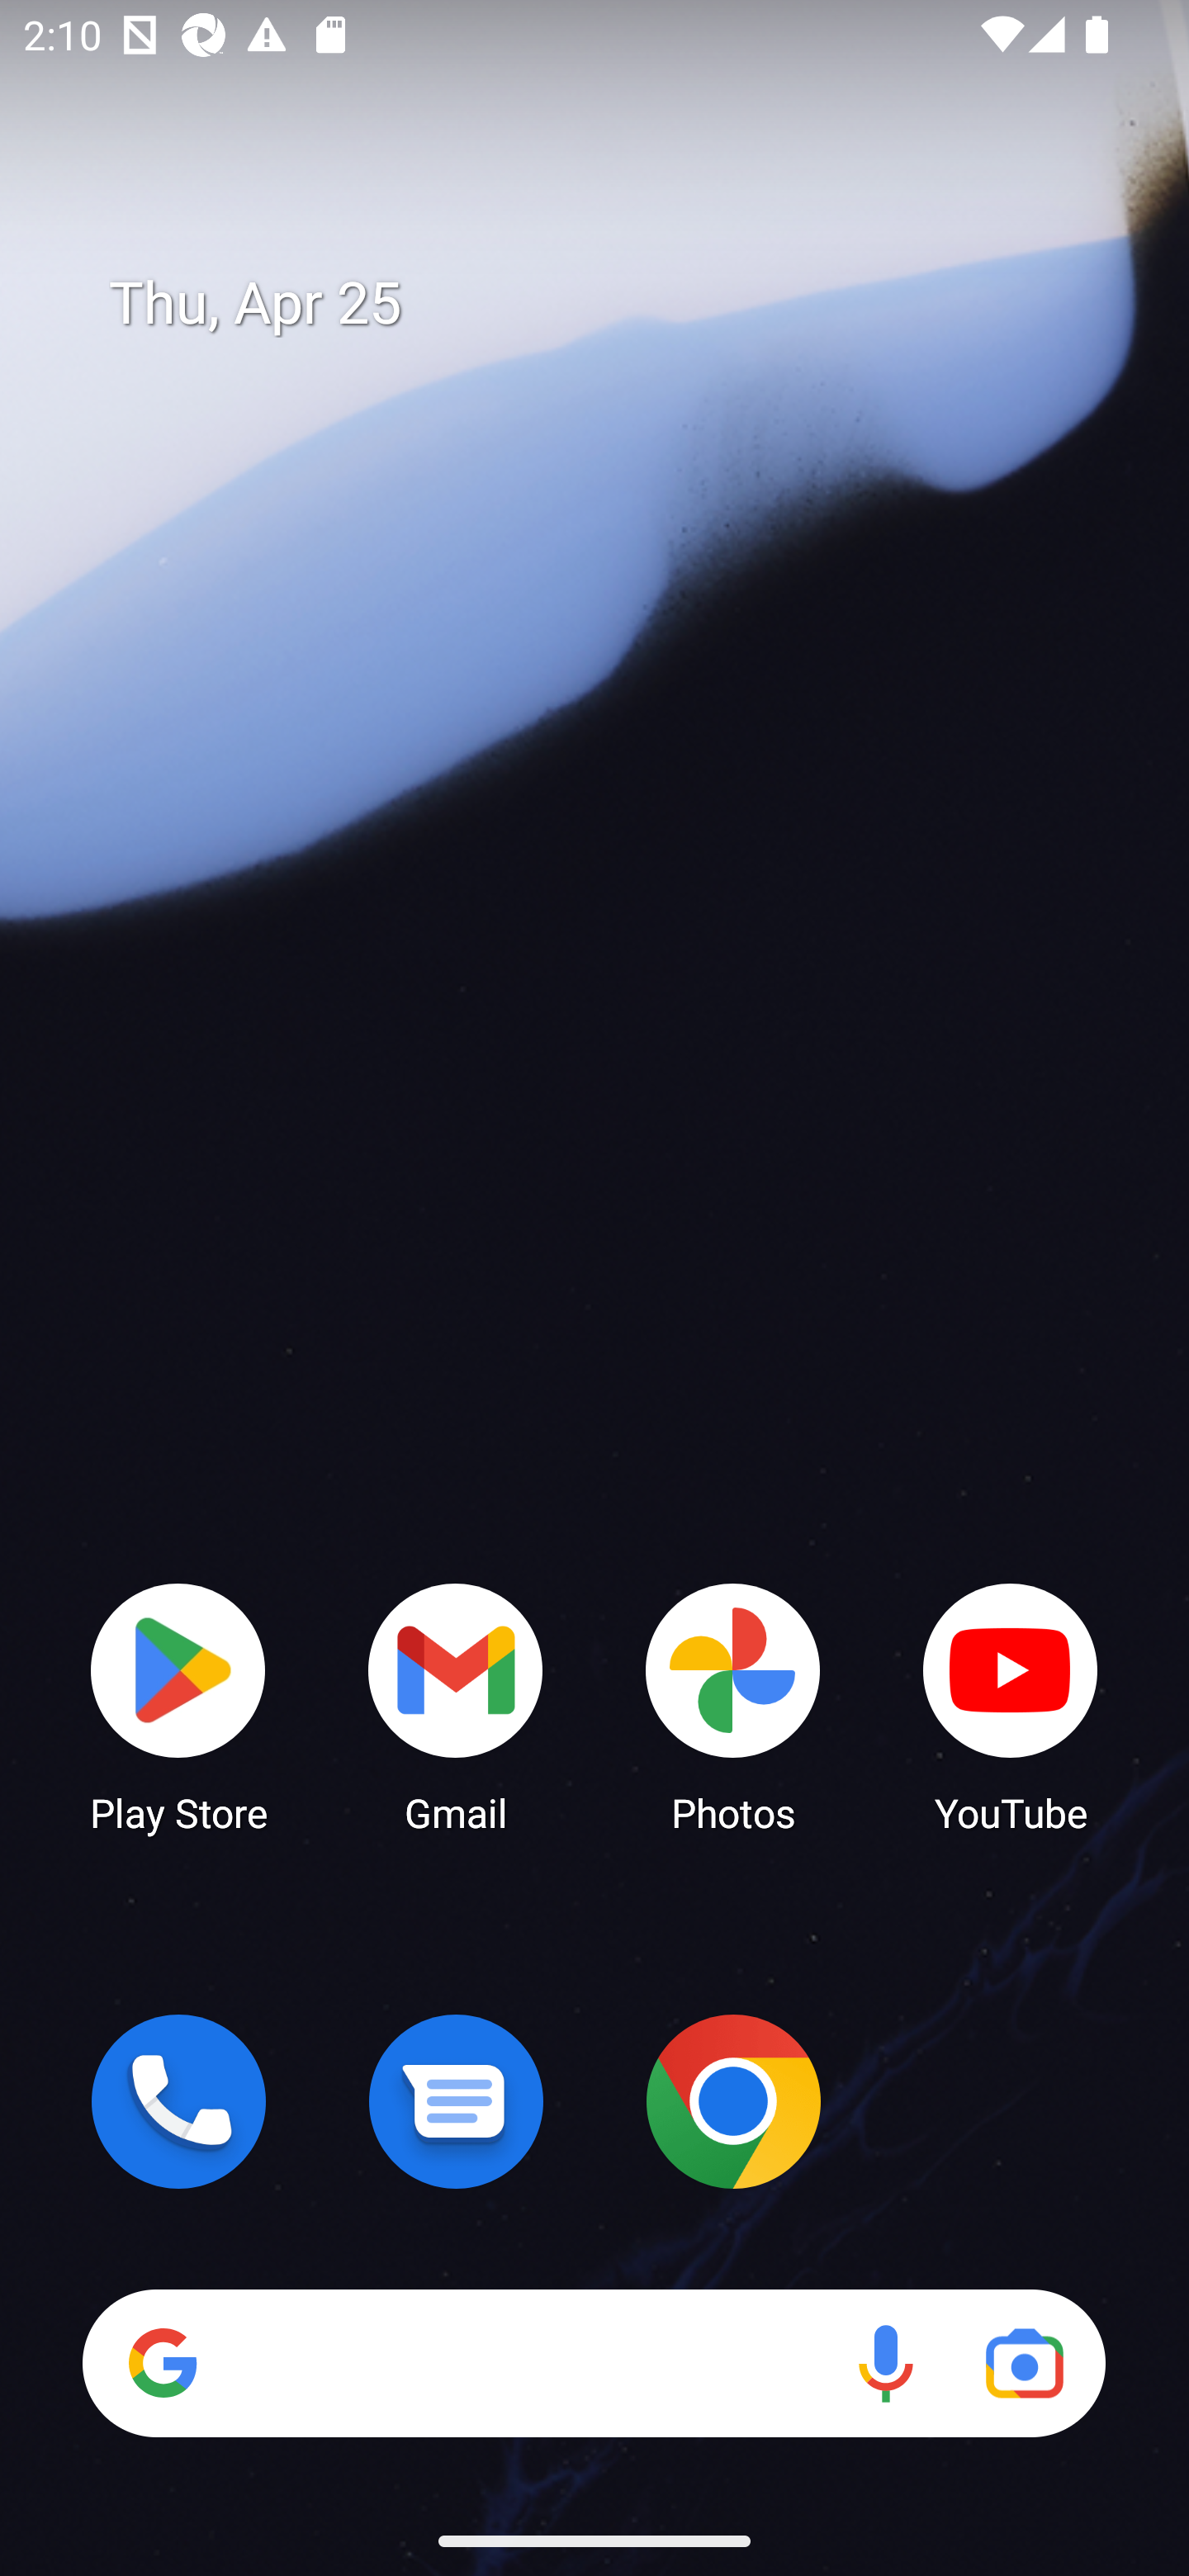 The width and height of the screenshot is (1189, 2576). Describe the element at coordinates (618, 304) in the screenshot. I see `Thu, Apr 25` at that location.